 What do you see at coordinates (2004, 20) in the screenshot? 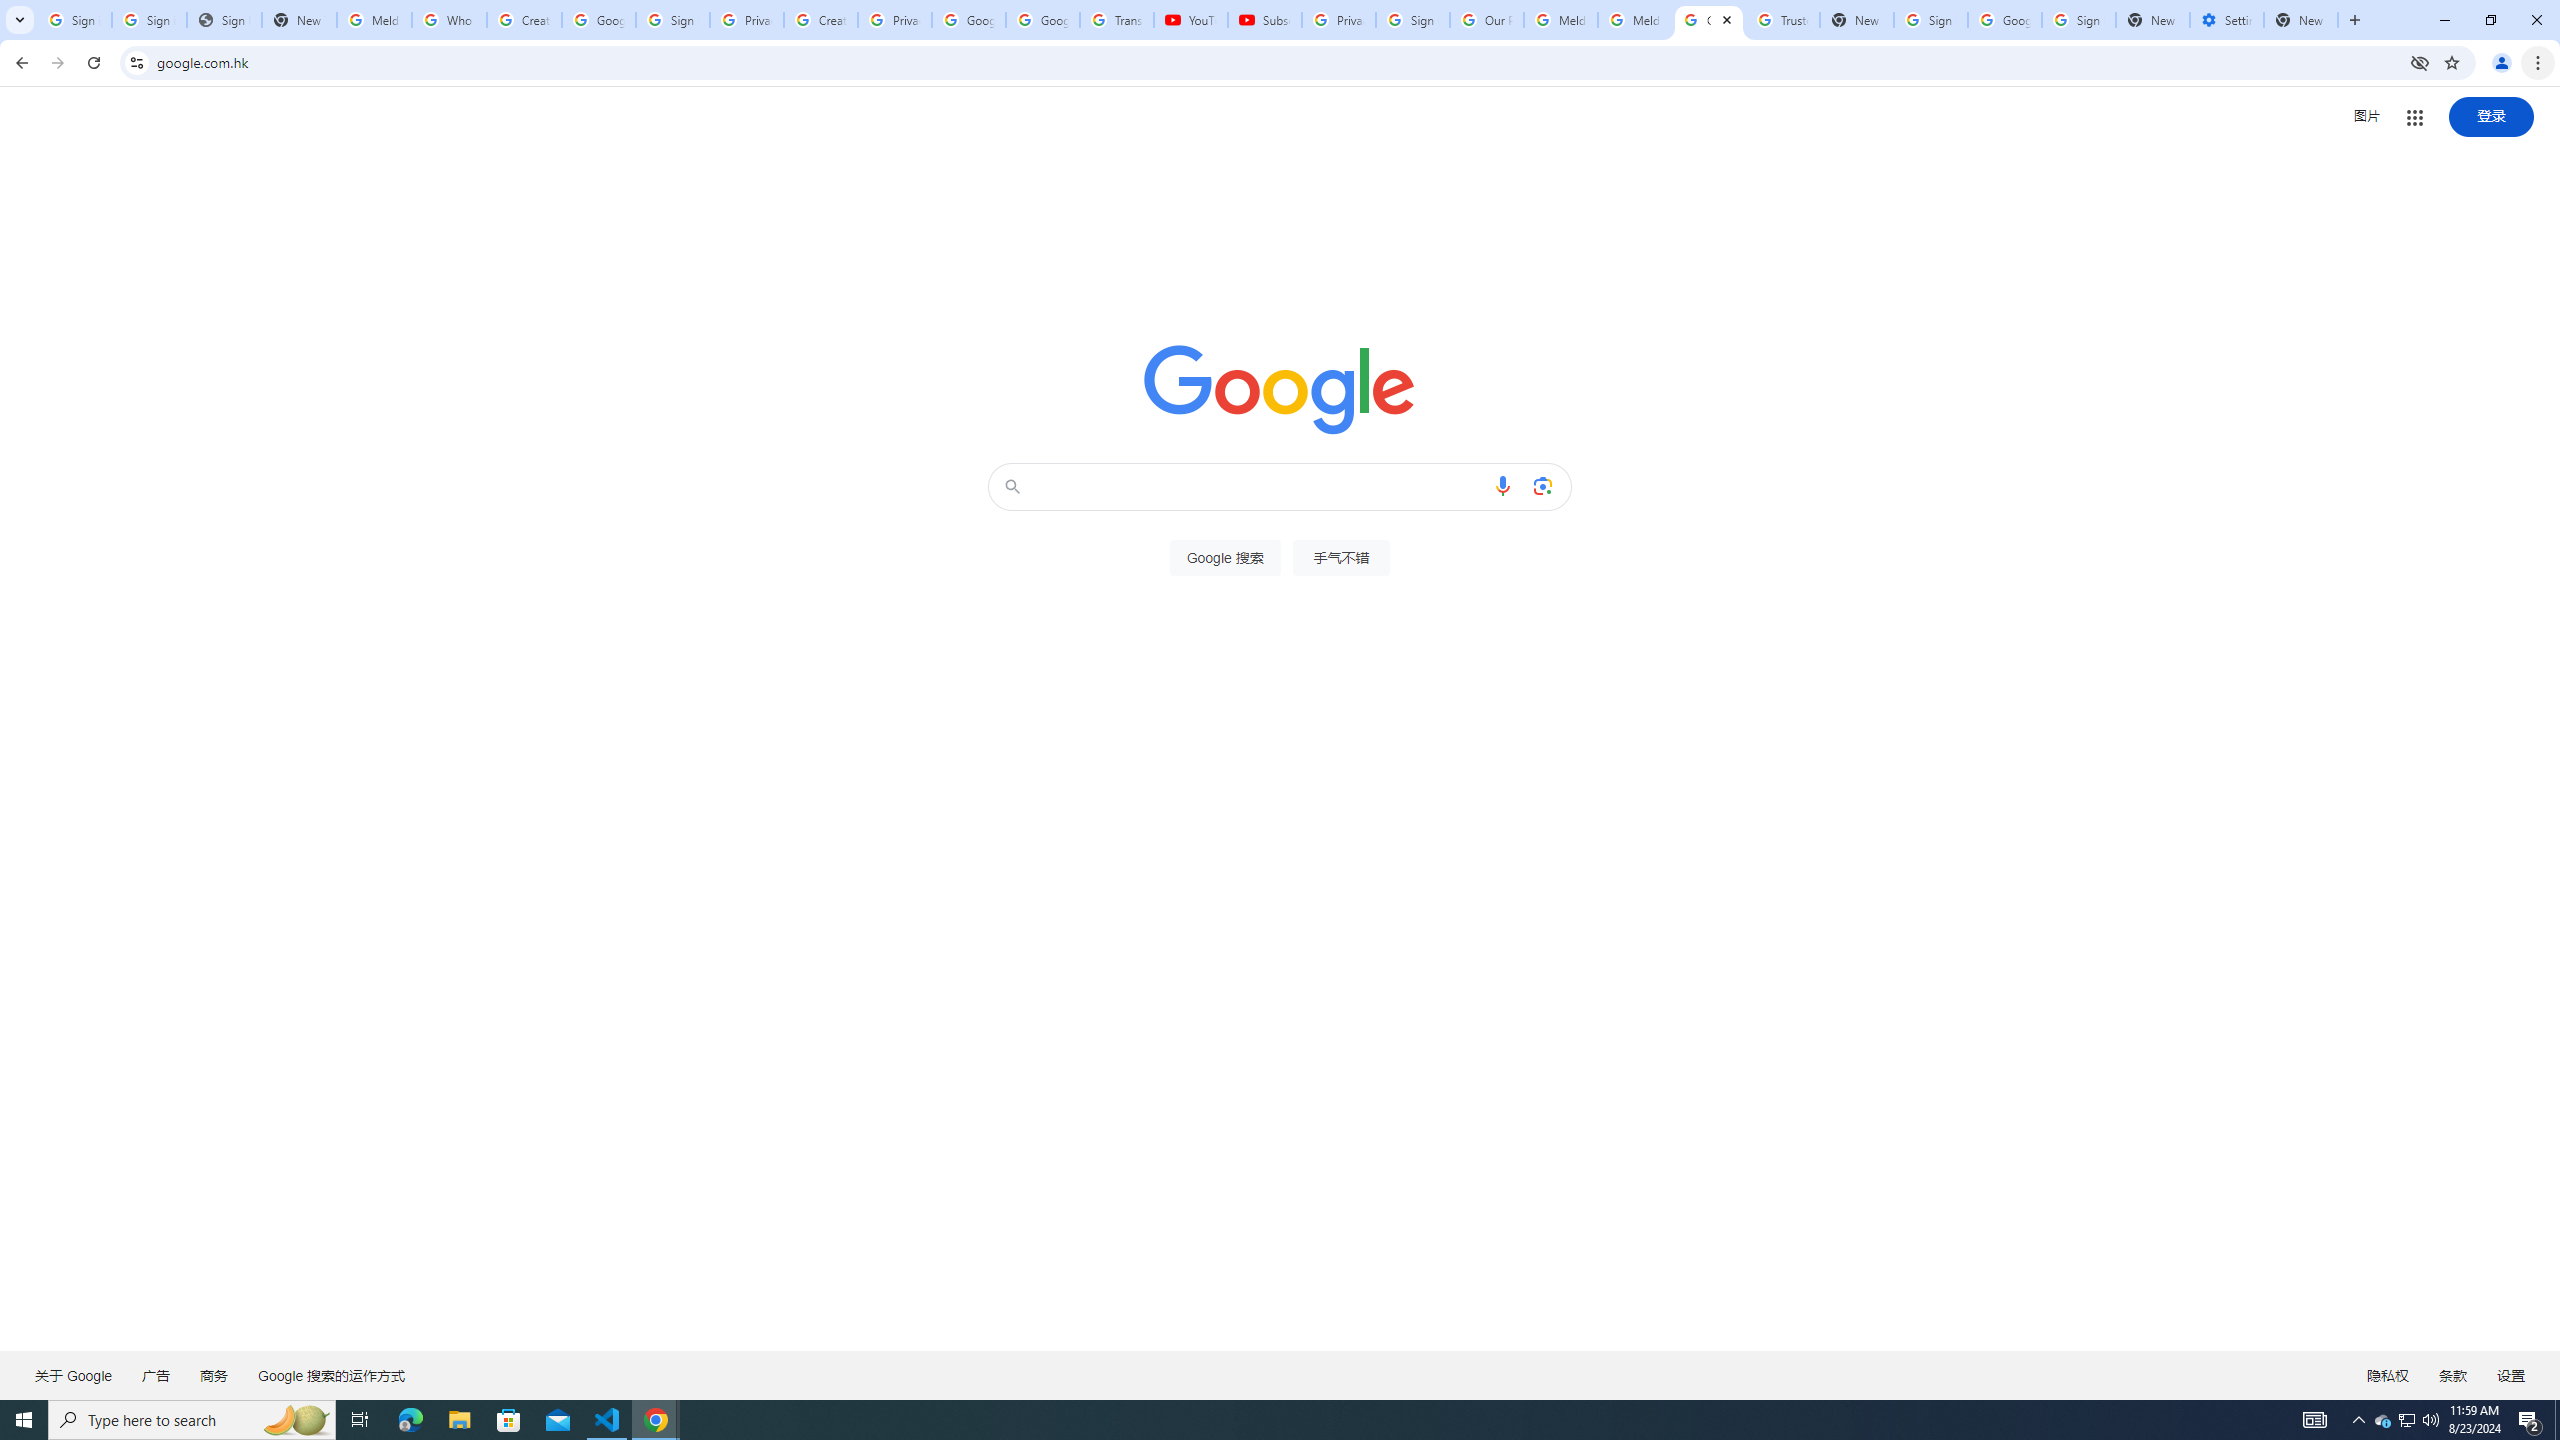
I see `Google Cybersecurity Innovations - Google Safety Center` at bounding box center [2004, 20].